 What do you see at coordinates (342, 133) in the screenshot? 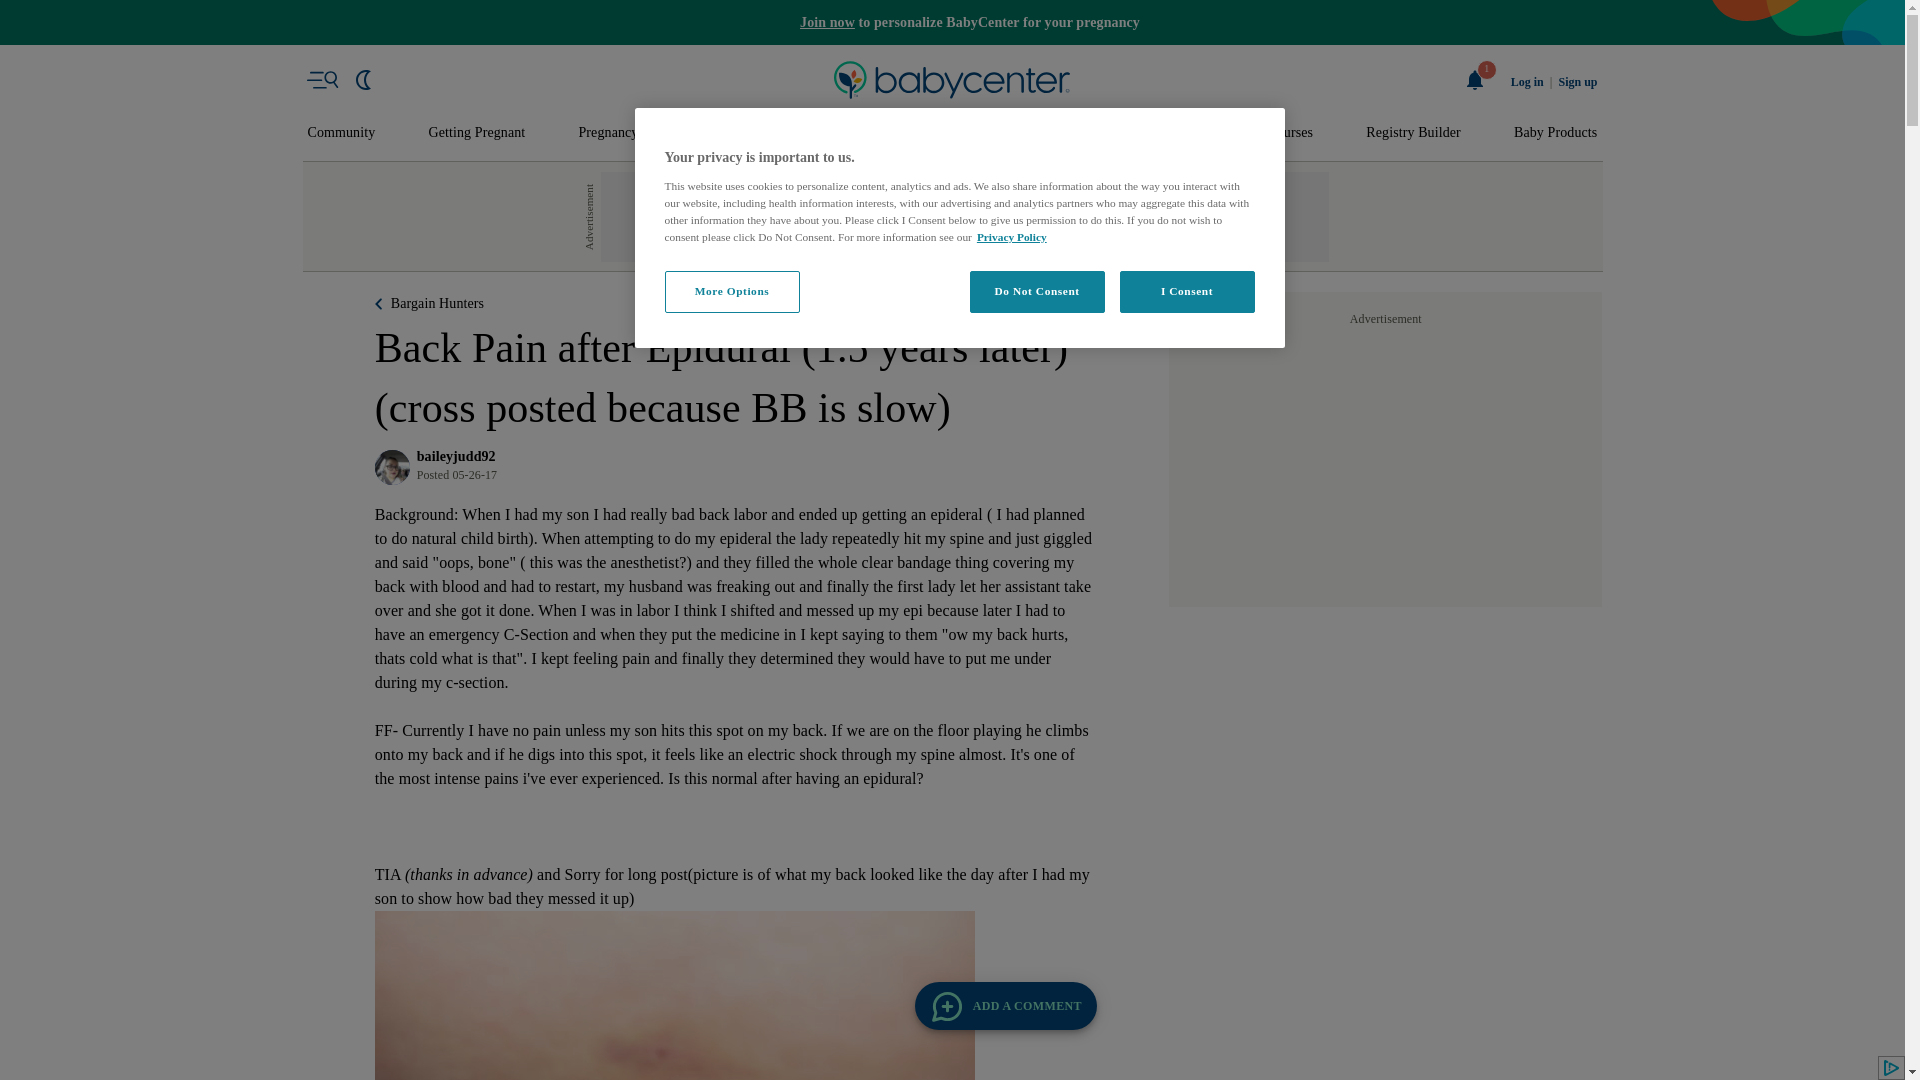
I see `Community` at bounding box center [342, 133].